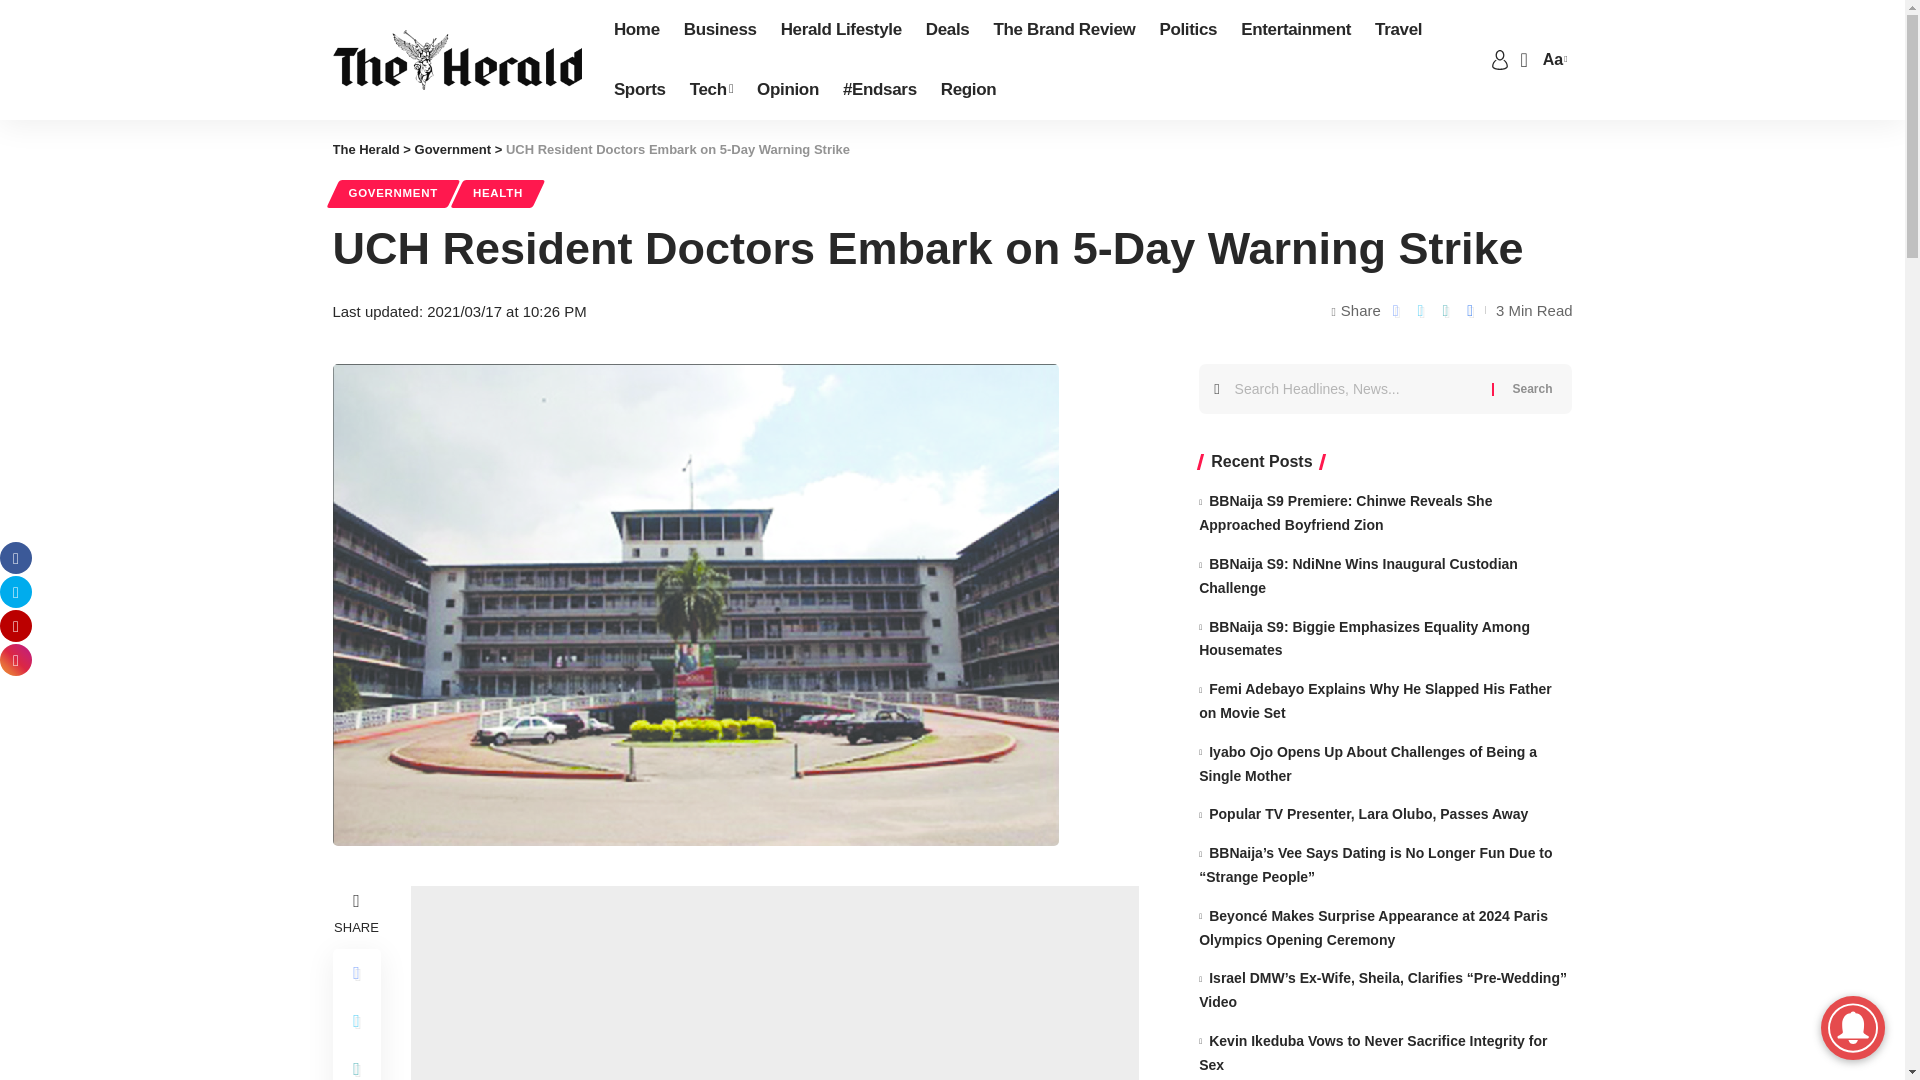 The height and width of the screenshot is (1080, 1920). I want to click on Region, so click(969, 90).